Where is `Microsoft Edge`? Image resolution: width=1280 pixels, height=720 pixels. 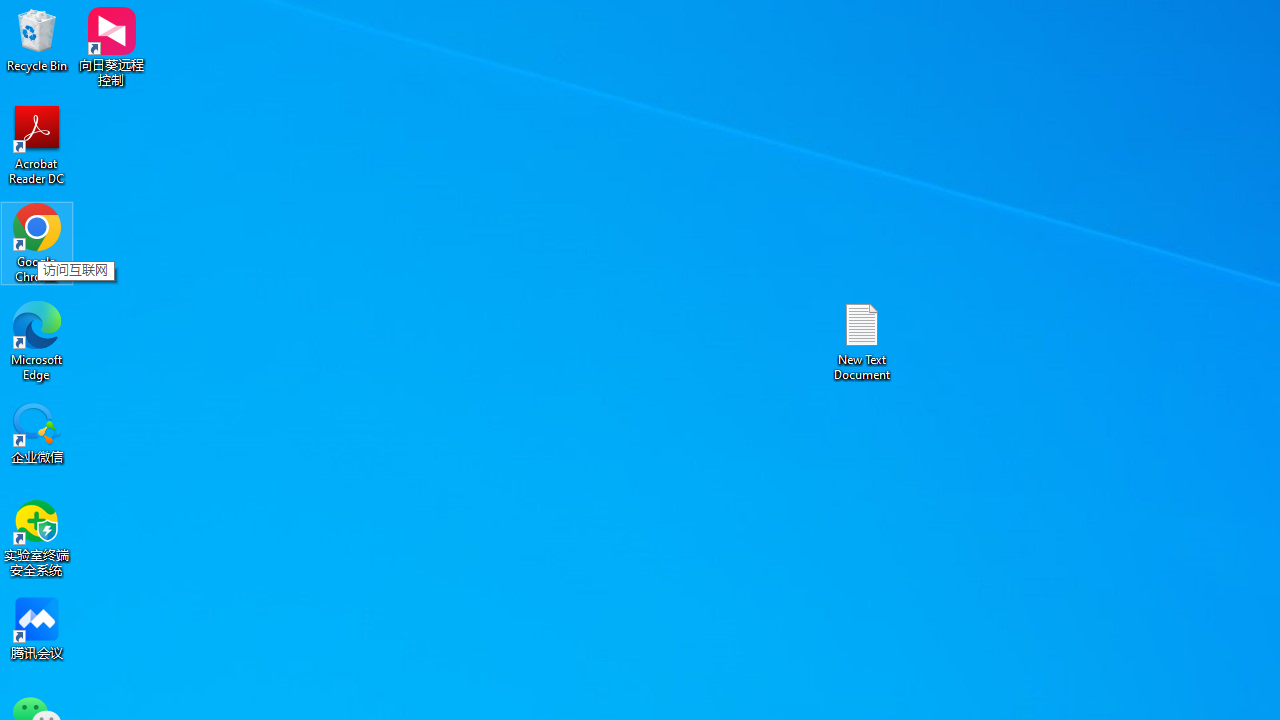 Microsoft Edge is located at coordinates (37, 340).